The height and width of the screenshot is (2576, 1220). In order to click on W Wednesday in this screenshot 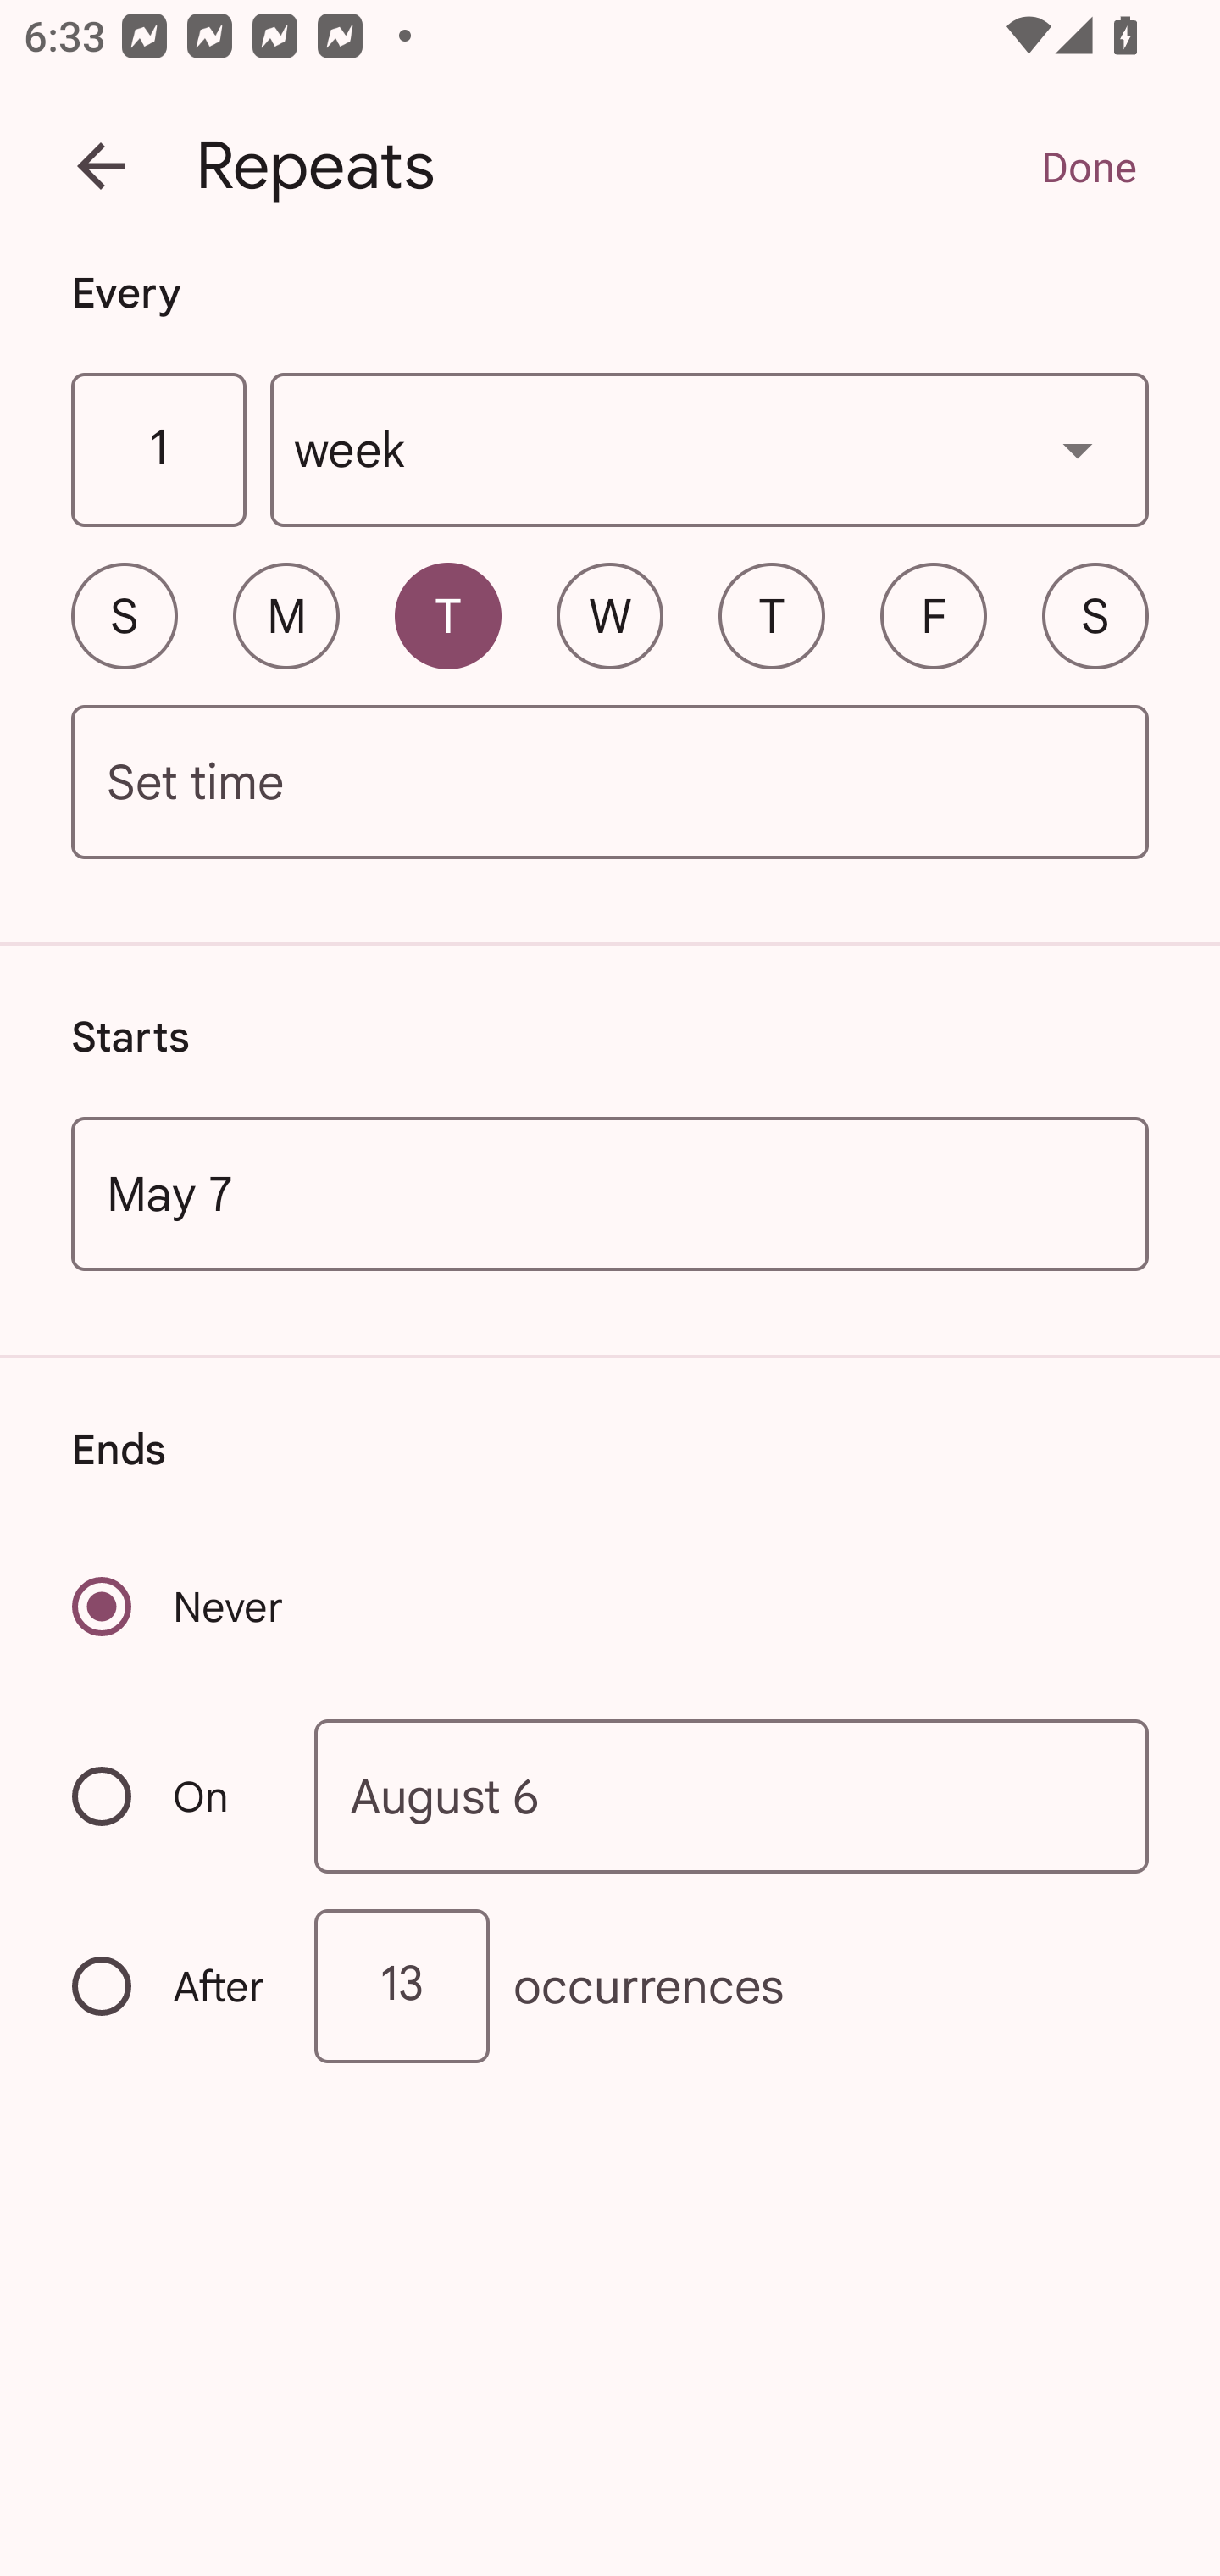, I will do `click(610, 615)`.